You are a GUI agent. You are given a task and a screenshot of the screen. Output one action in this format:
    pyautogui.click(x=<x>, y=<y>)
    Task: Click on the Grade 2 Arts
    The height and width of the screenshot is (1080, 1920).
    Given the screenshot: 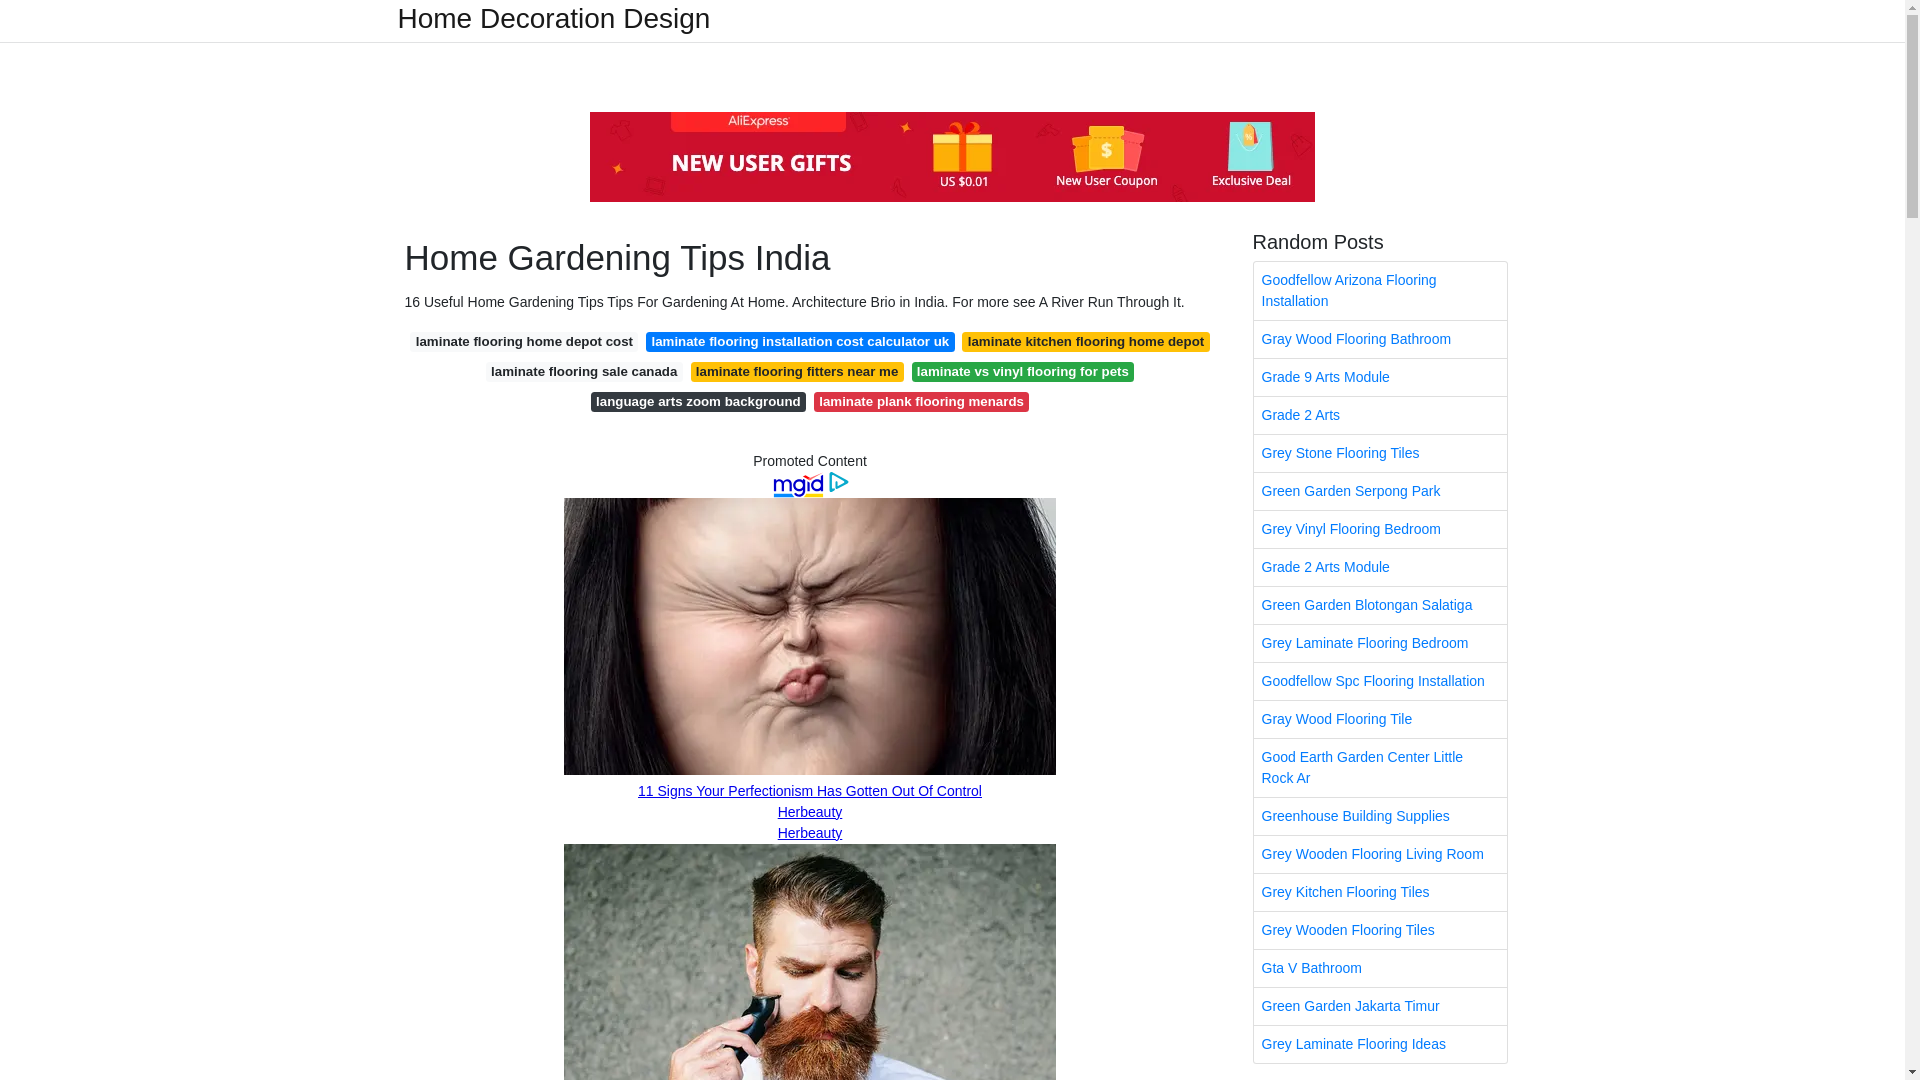 What is the action you would take?
    pyautogui.click(x=1380, y=416)
    